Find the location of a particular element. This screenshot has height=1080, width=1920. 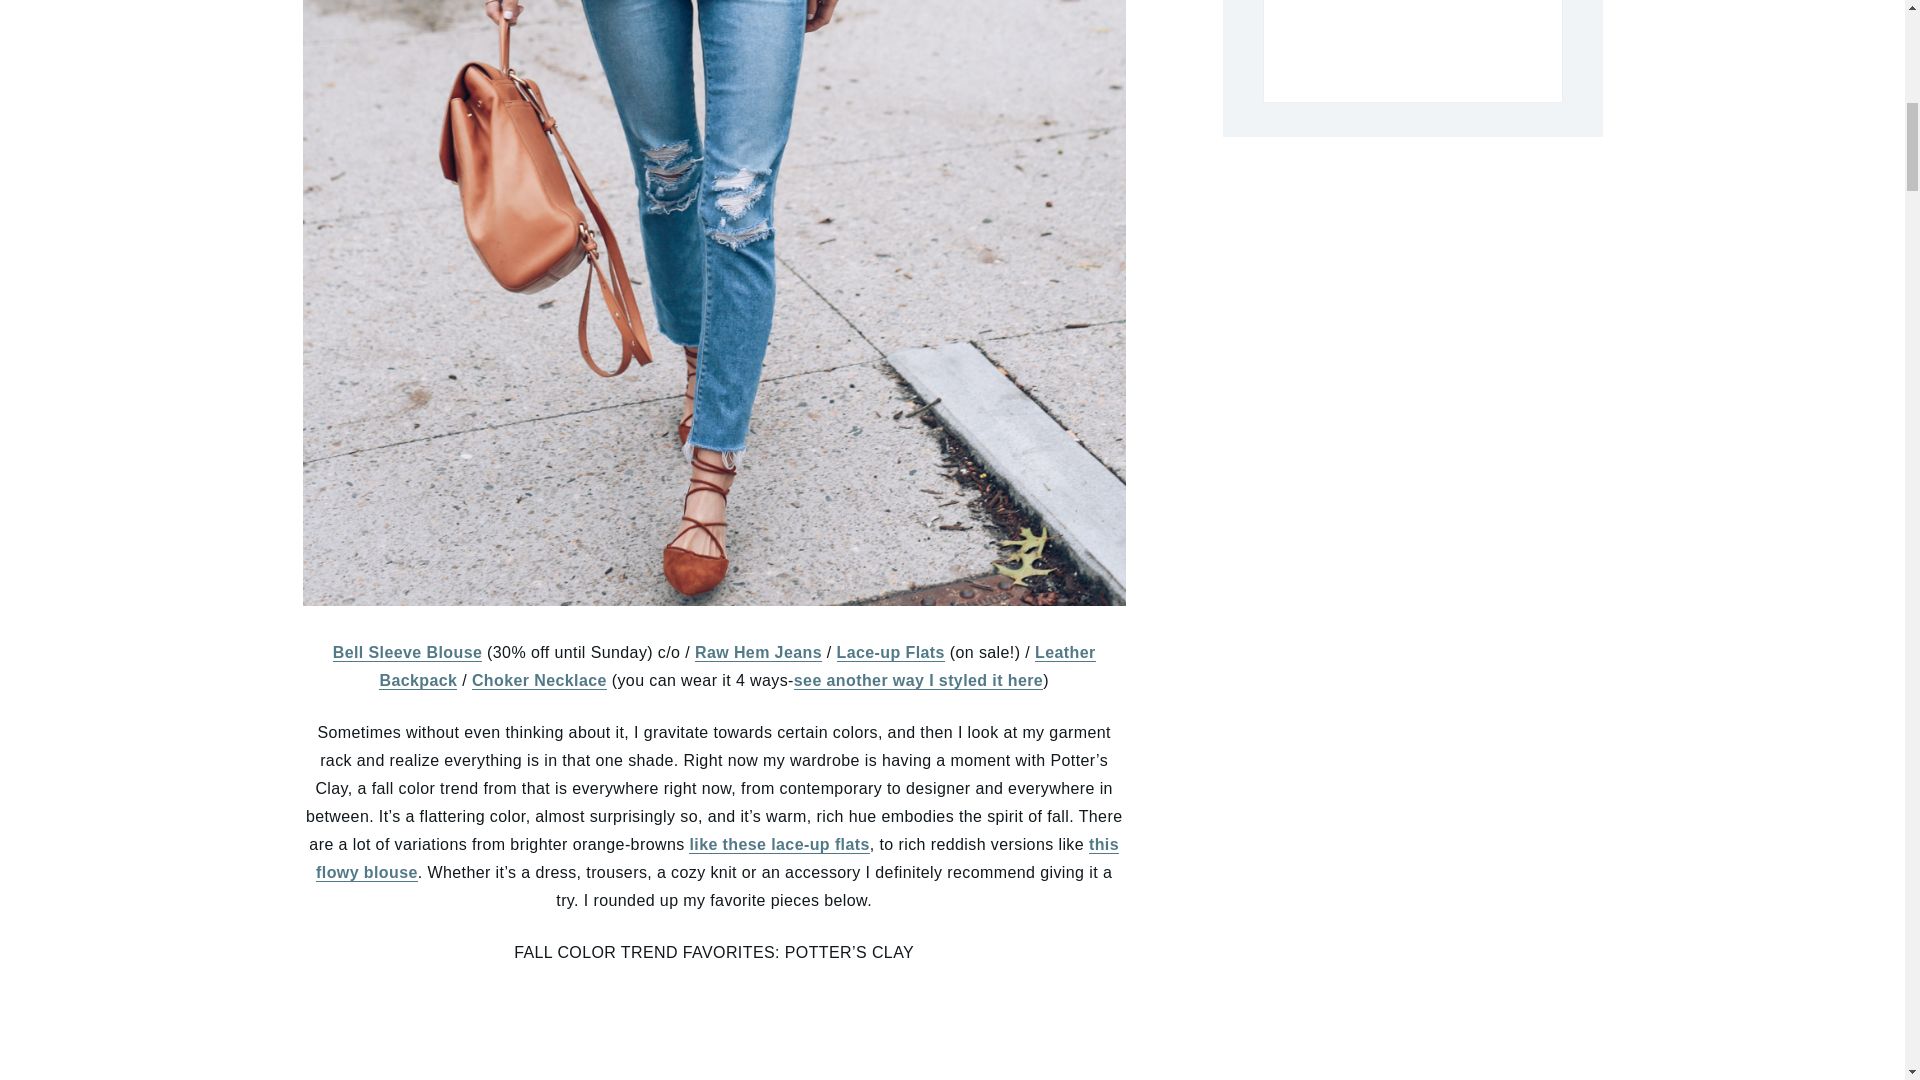

Leather Backpack is located at coordinates (736, 666).